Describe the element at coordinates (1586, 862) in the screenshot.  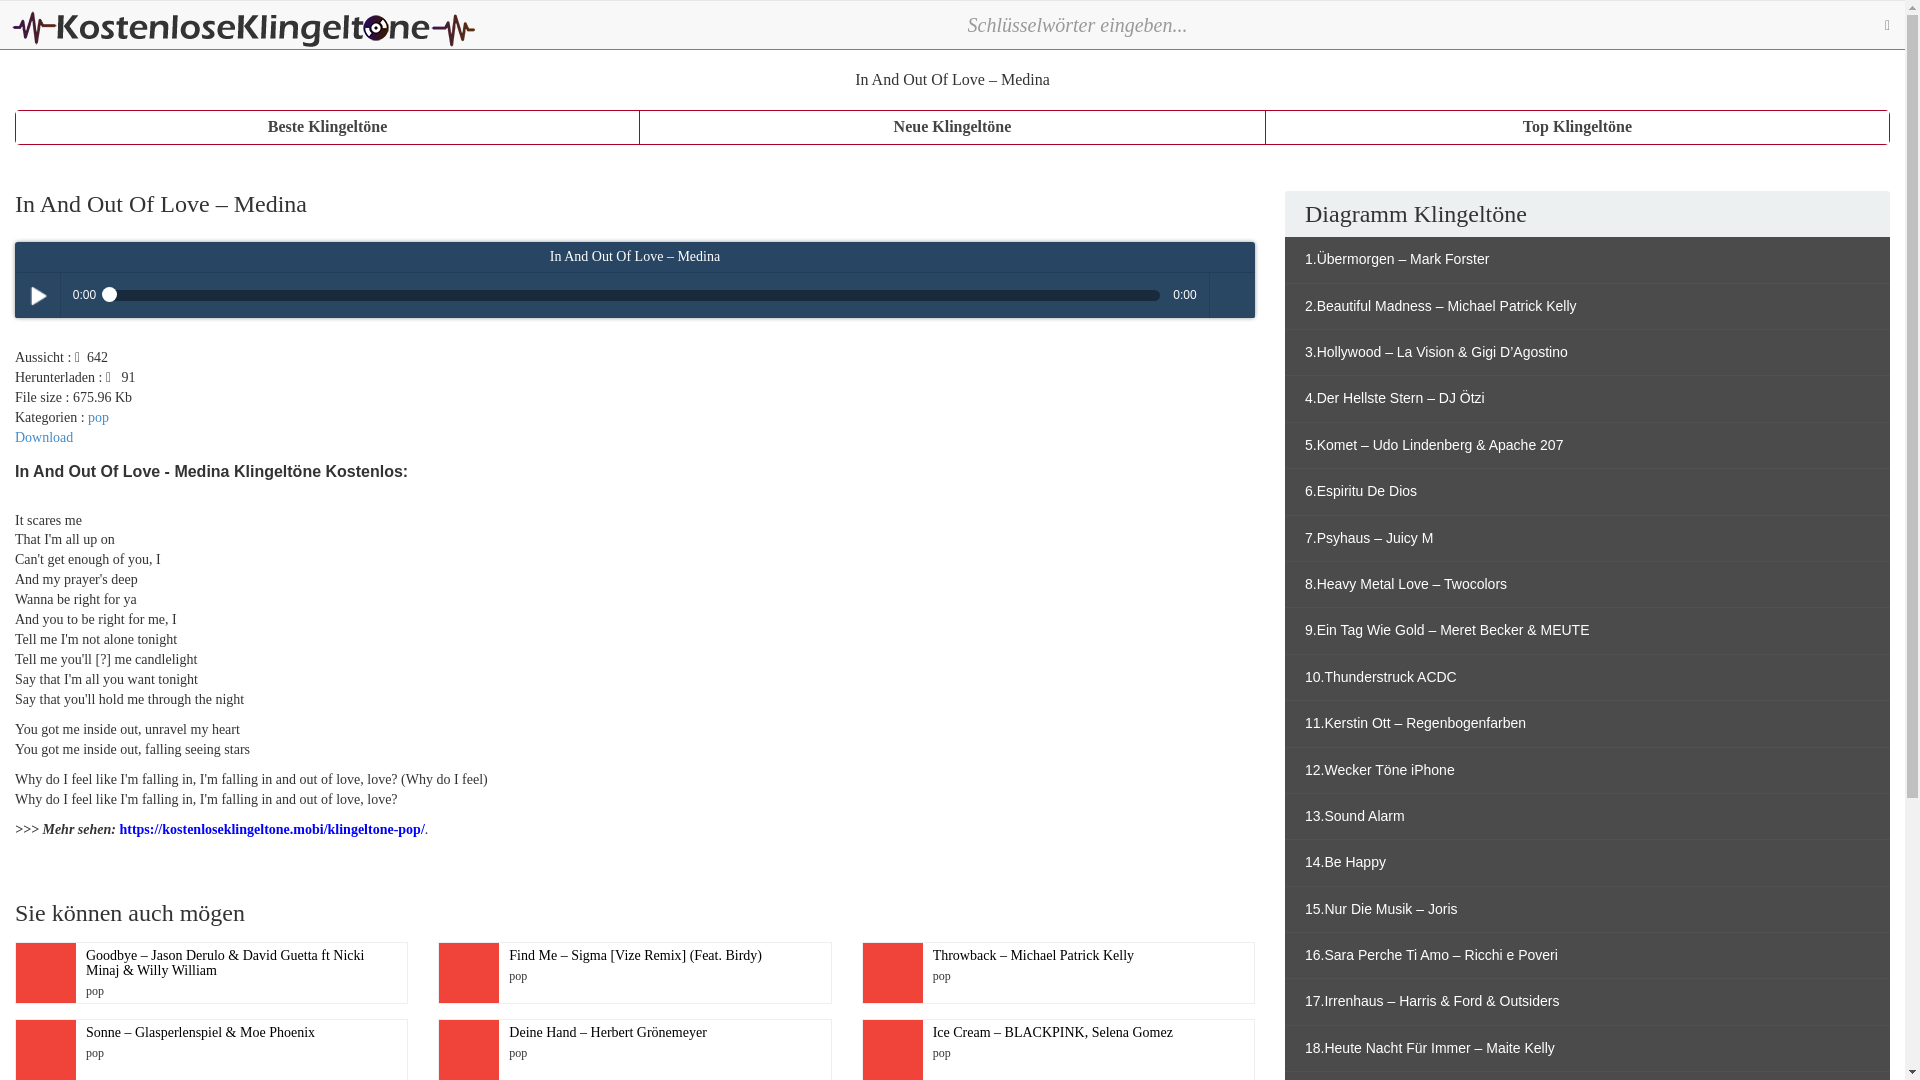
I see `14.Be Happy` at that location.